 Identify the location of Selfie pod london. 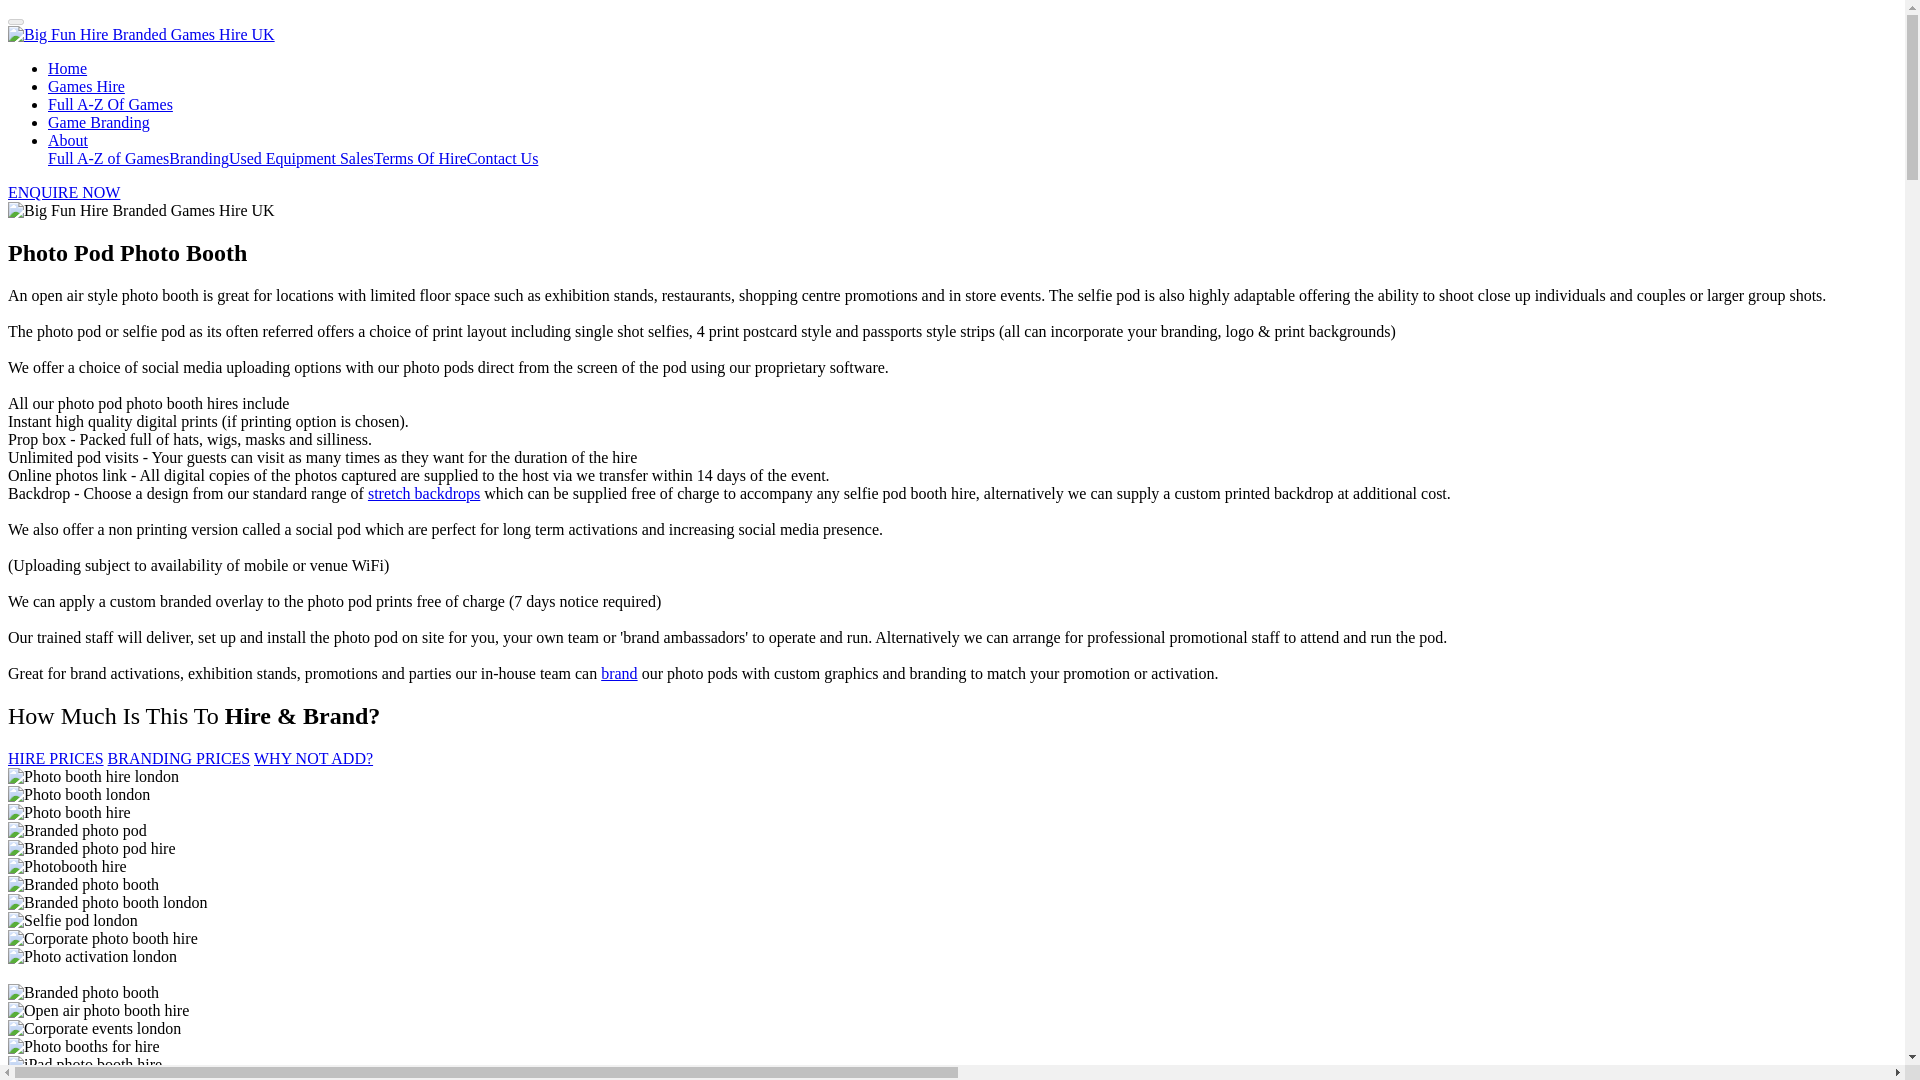
(72, 920).